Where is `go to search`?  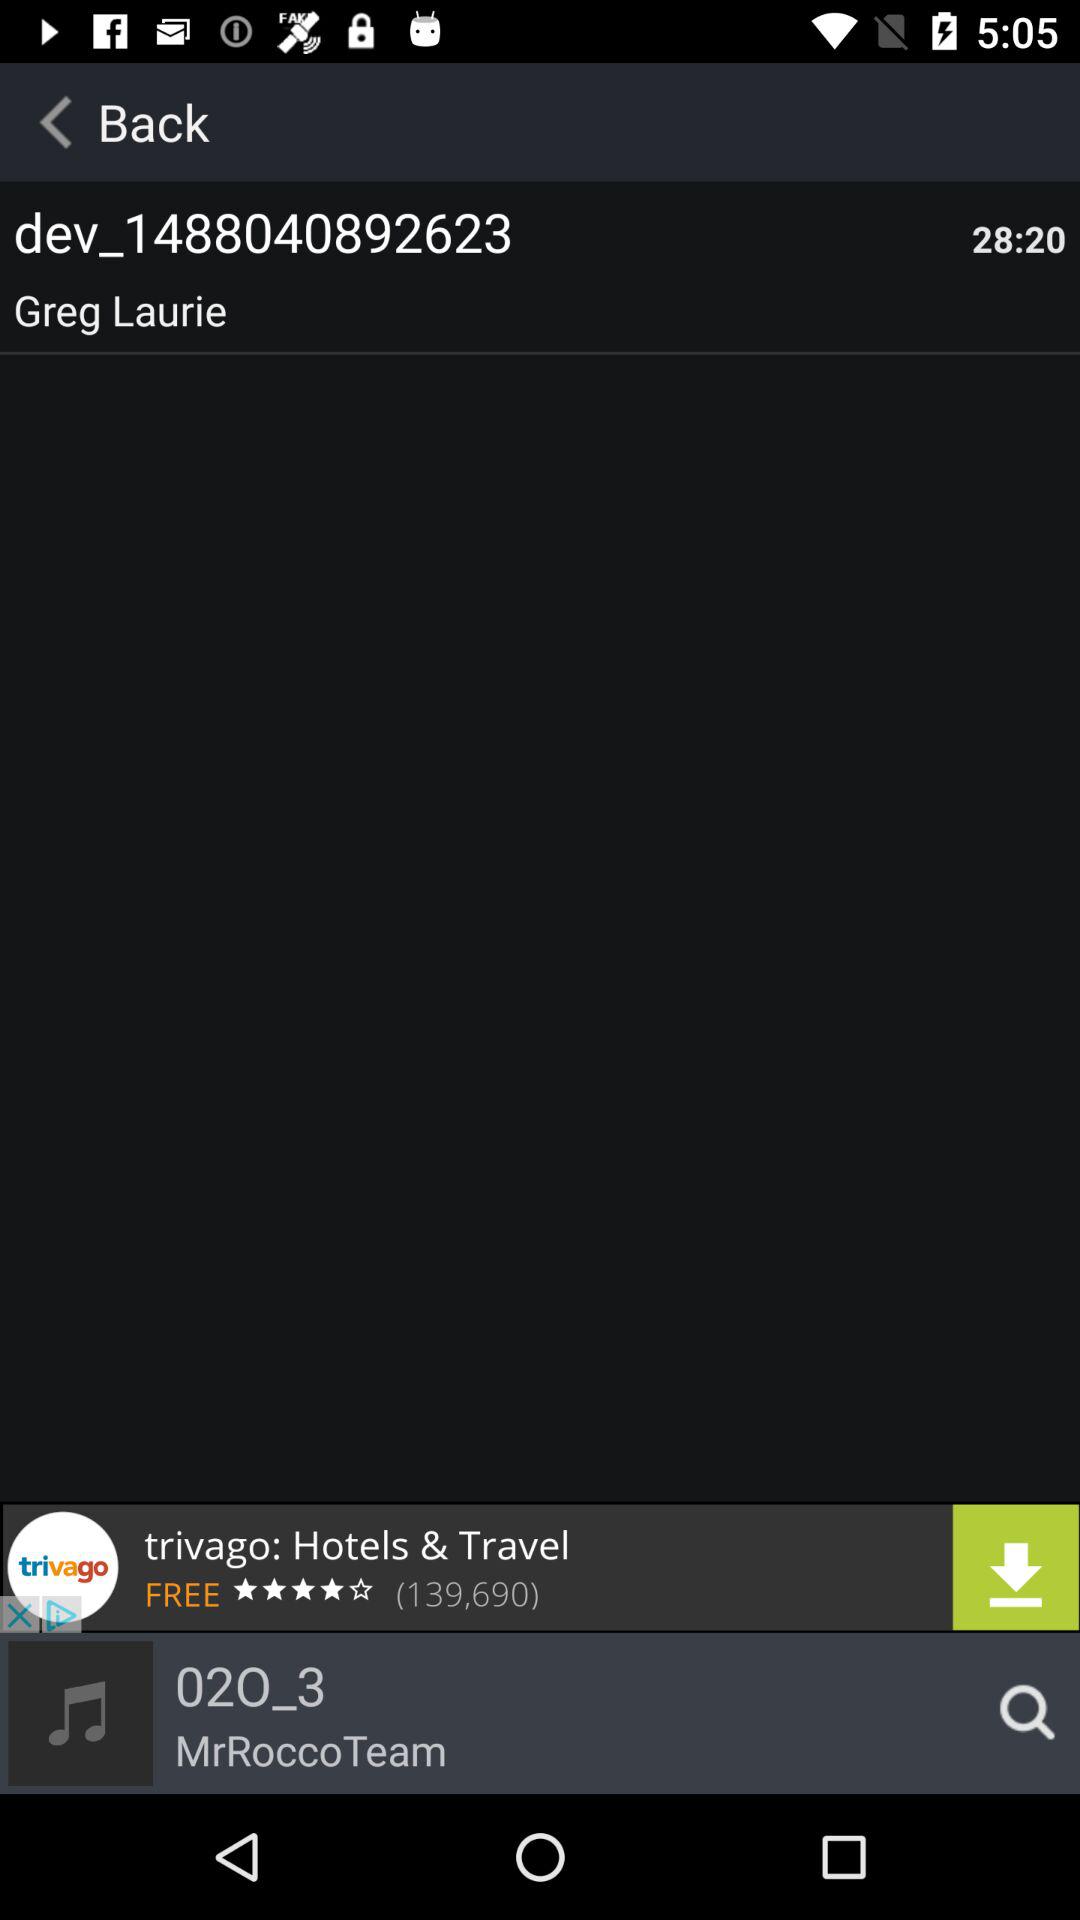
go to search is located at coordinates (1020, 1713).